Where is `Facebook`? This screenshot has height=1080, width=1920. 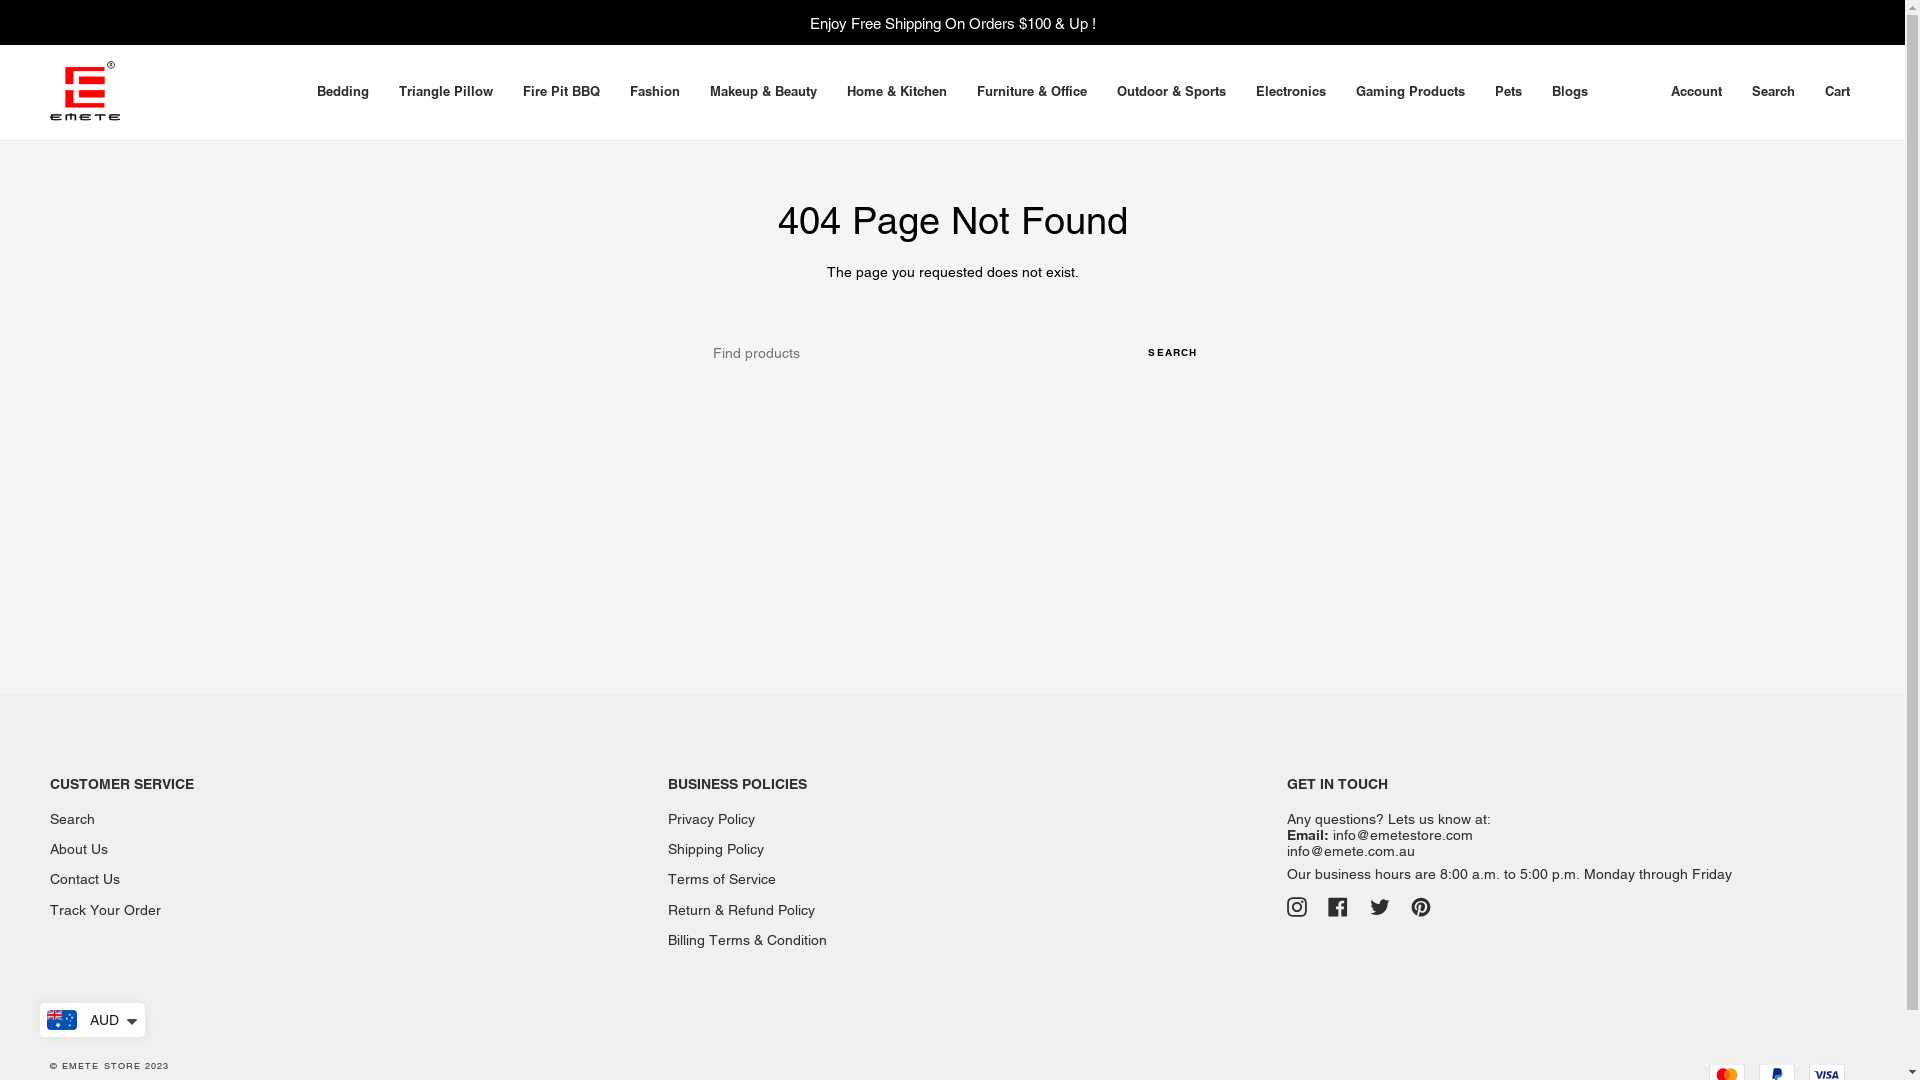
Facebook is located at coordinates (1338, 906).